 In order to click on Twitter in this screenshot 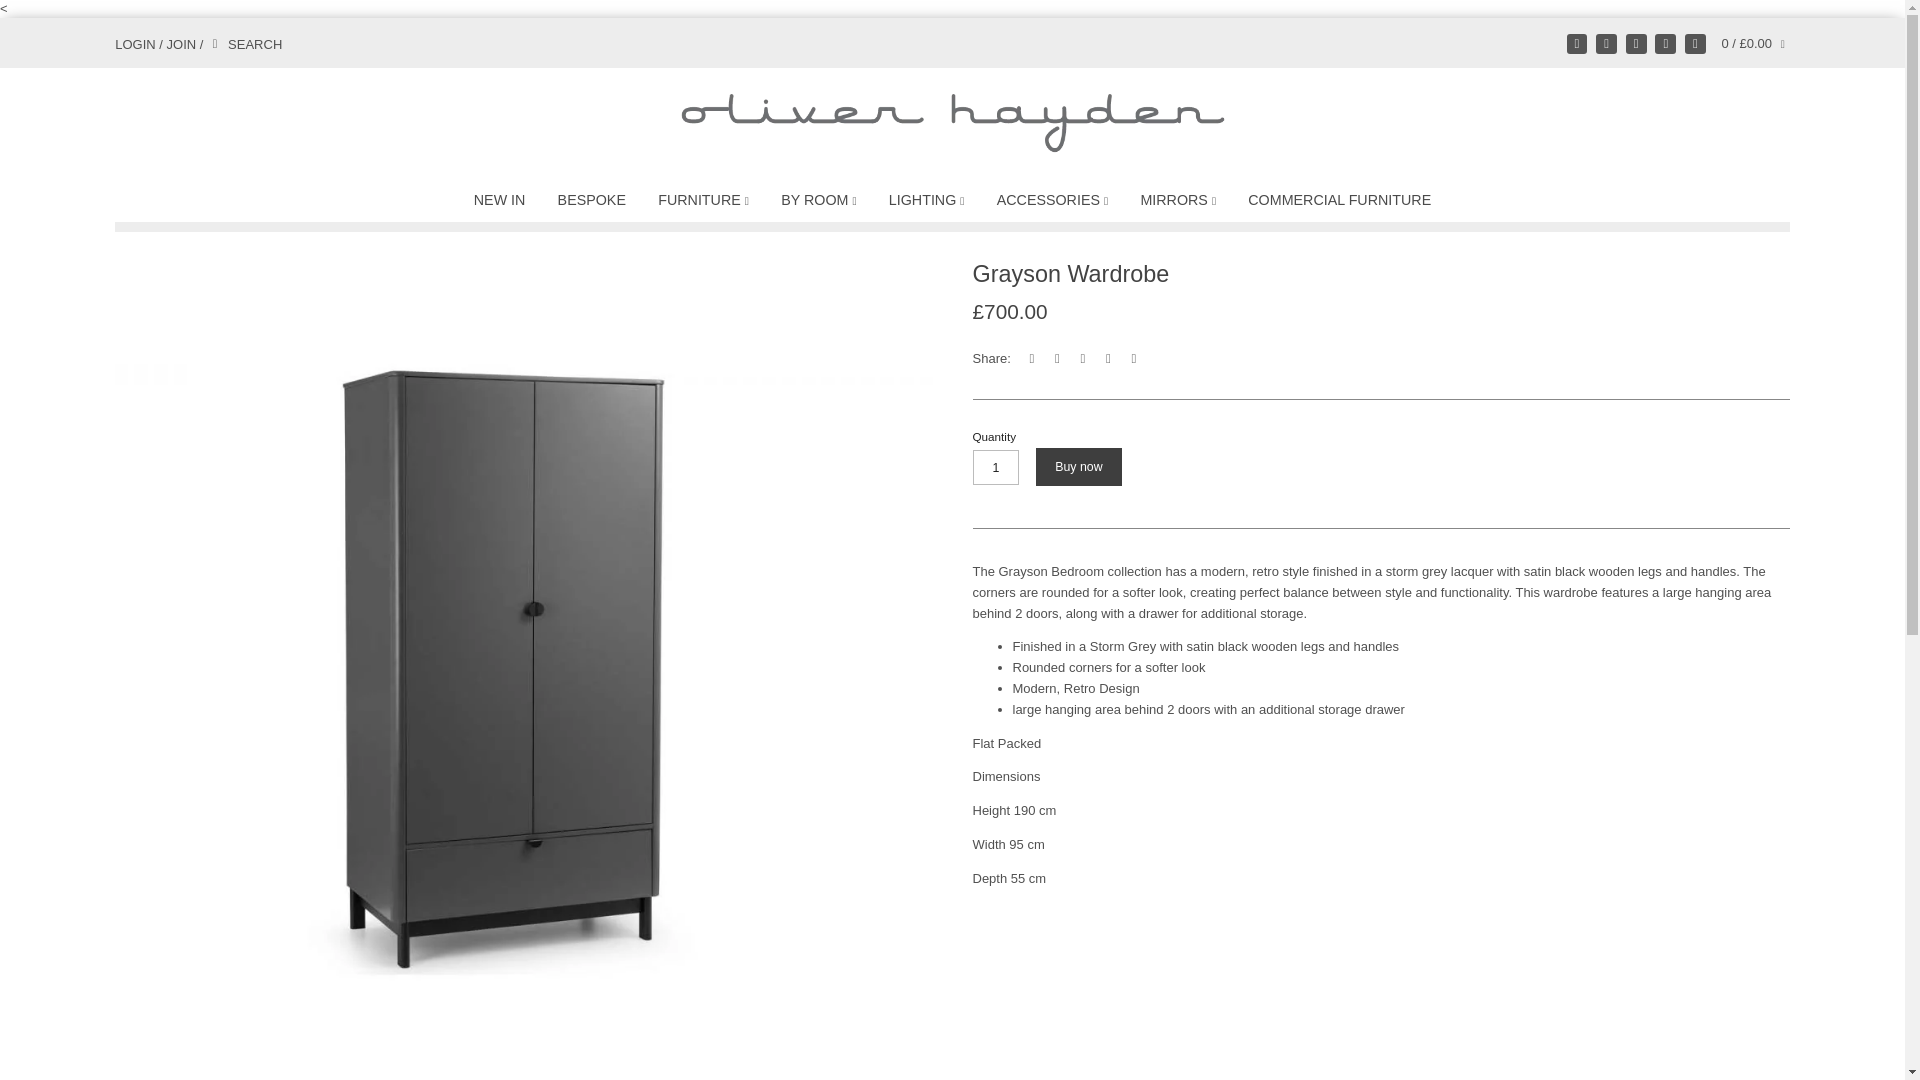, I will do `click(1576, 44)`.